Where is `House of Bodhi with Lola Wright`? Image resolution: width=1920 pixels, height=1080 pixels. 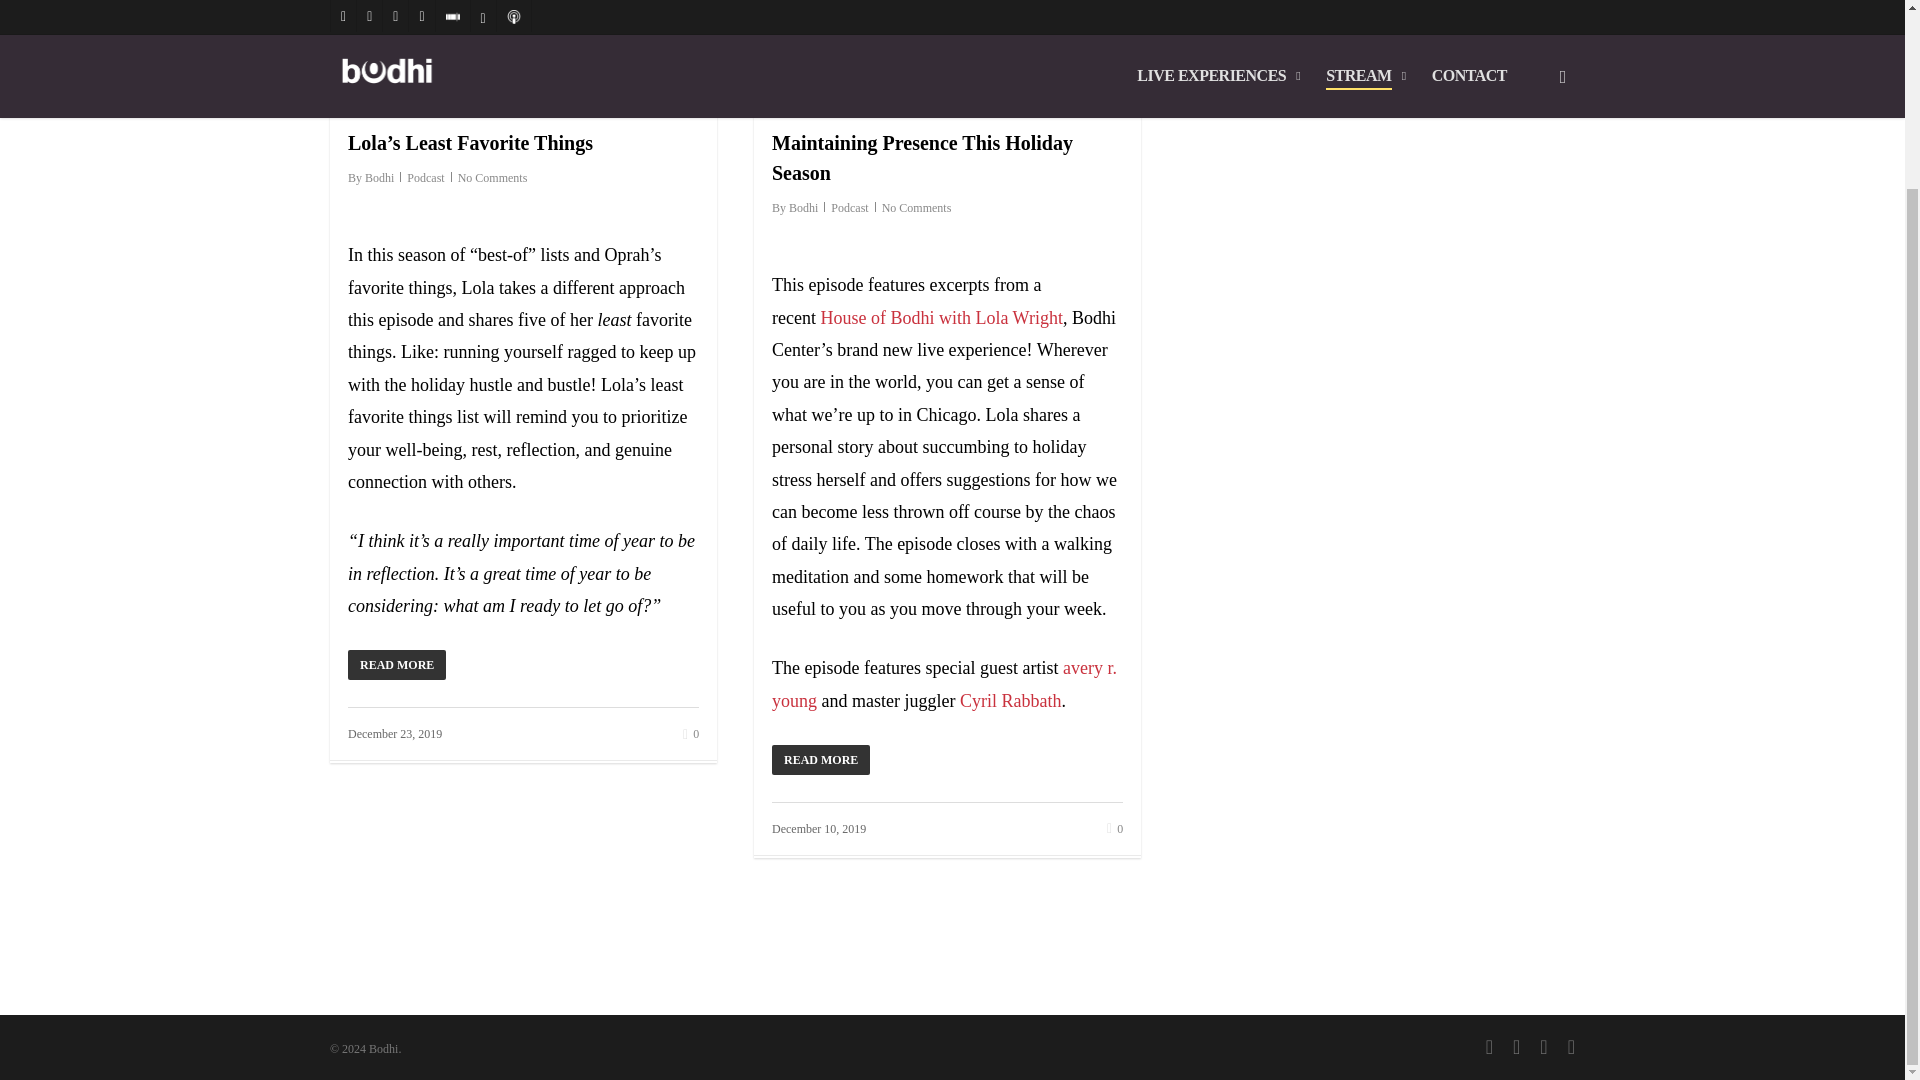 House of Bodhi with Lola Wright is located at coordinates (940, 318).